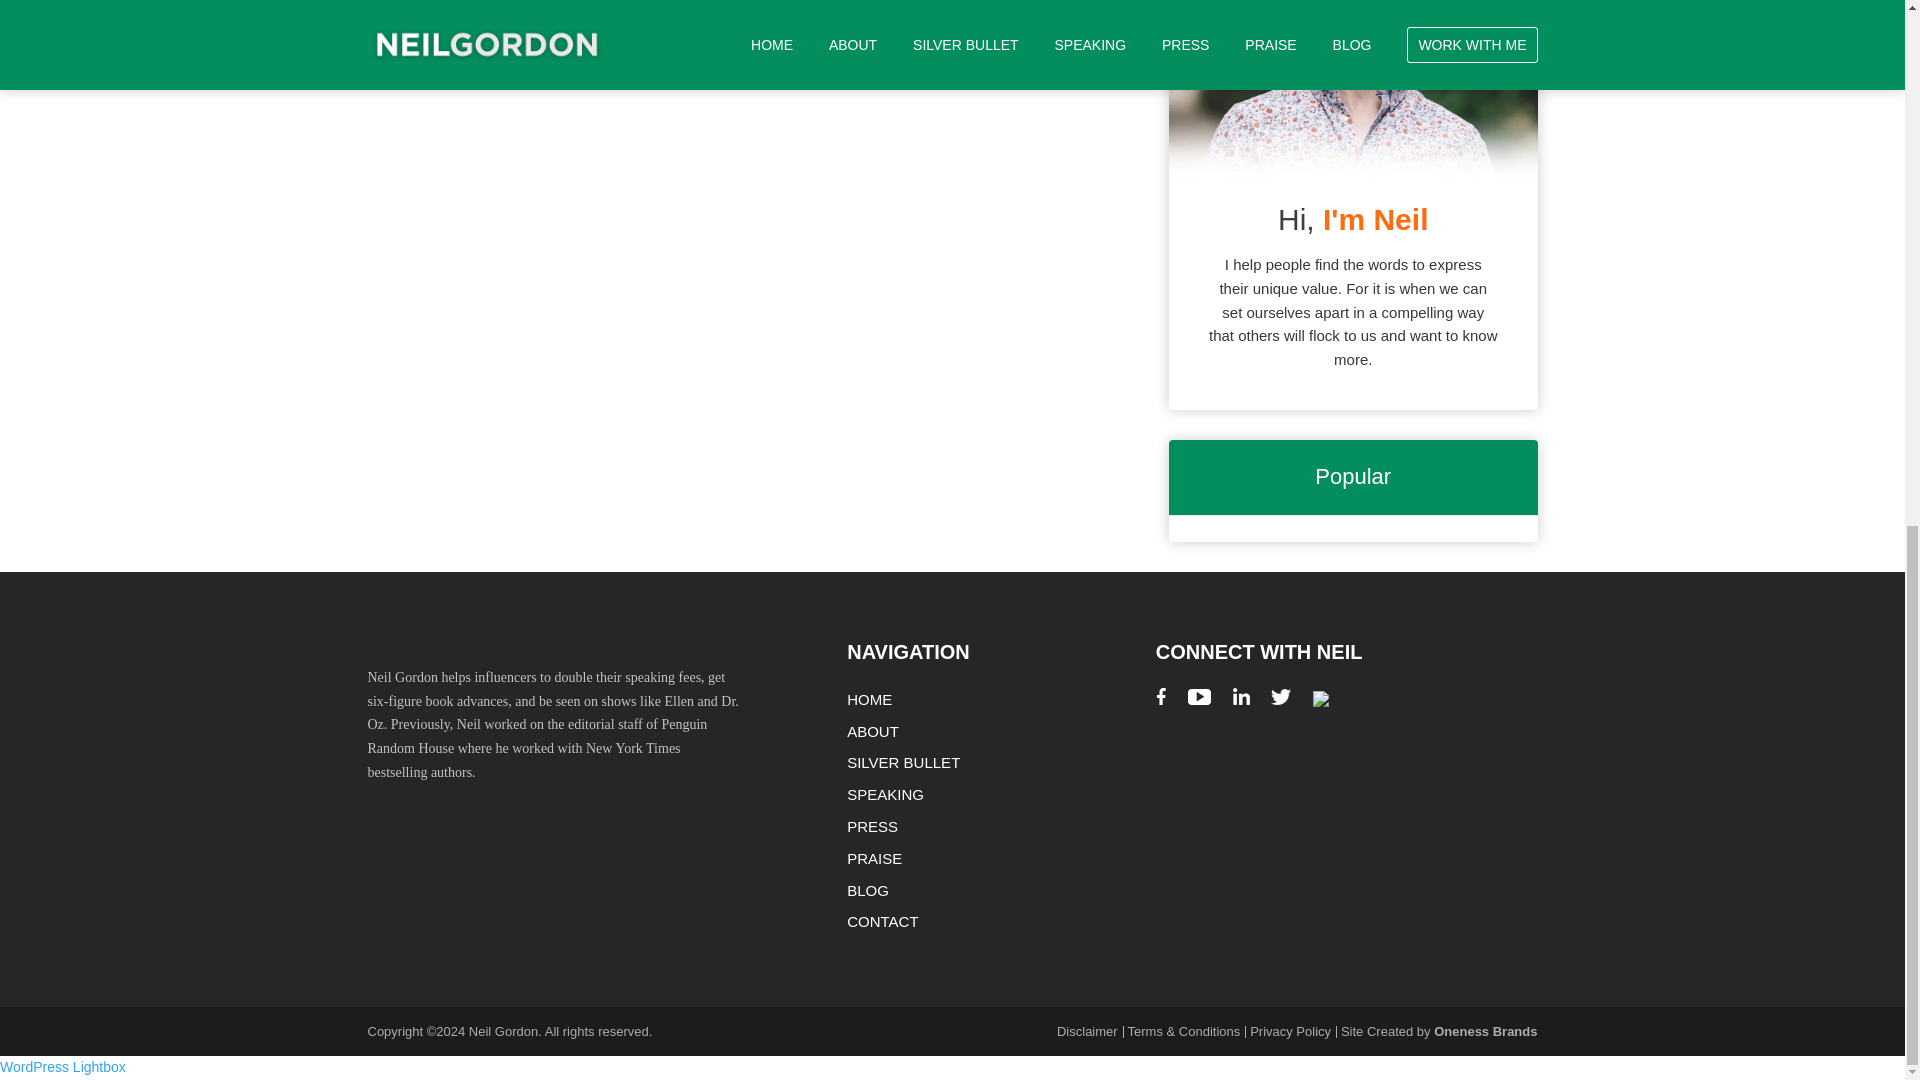 The height and width of the screenshot is (1080, 1920). What do you see at coordinates (872, 730) in the screenshot?
I see `ABOUT` at bounding box center [872, 730].